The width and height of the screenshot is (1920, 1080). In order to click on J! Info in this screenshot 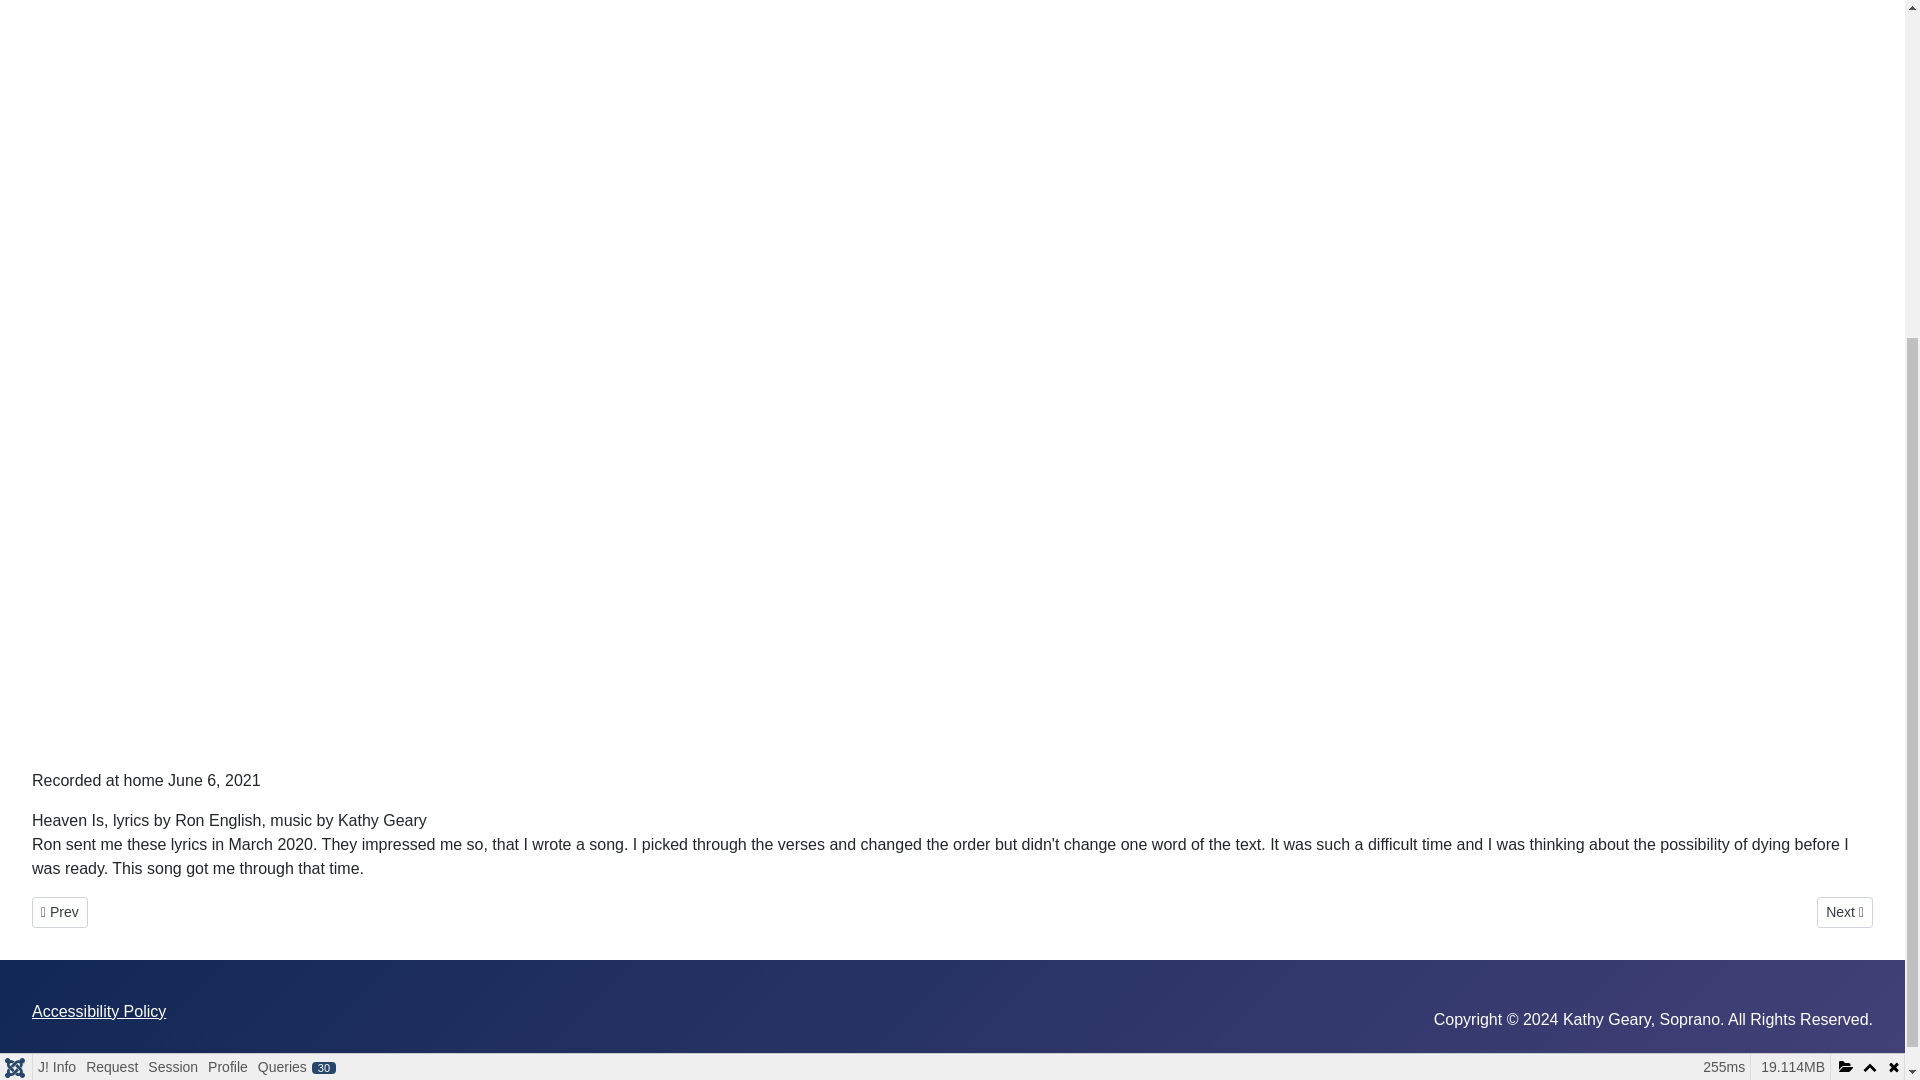, I will do `click(56, 574)`.